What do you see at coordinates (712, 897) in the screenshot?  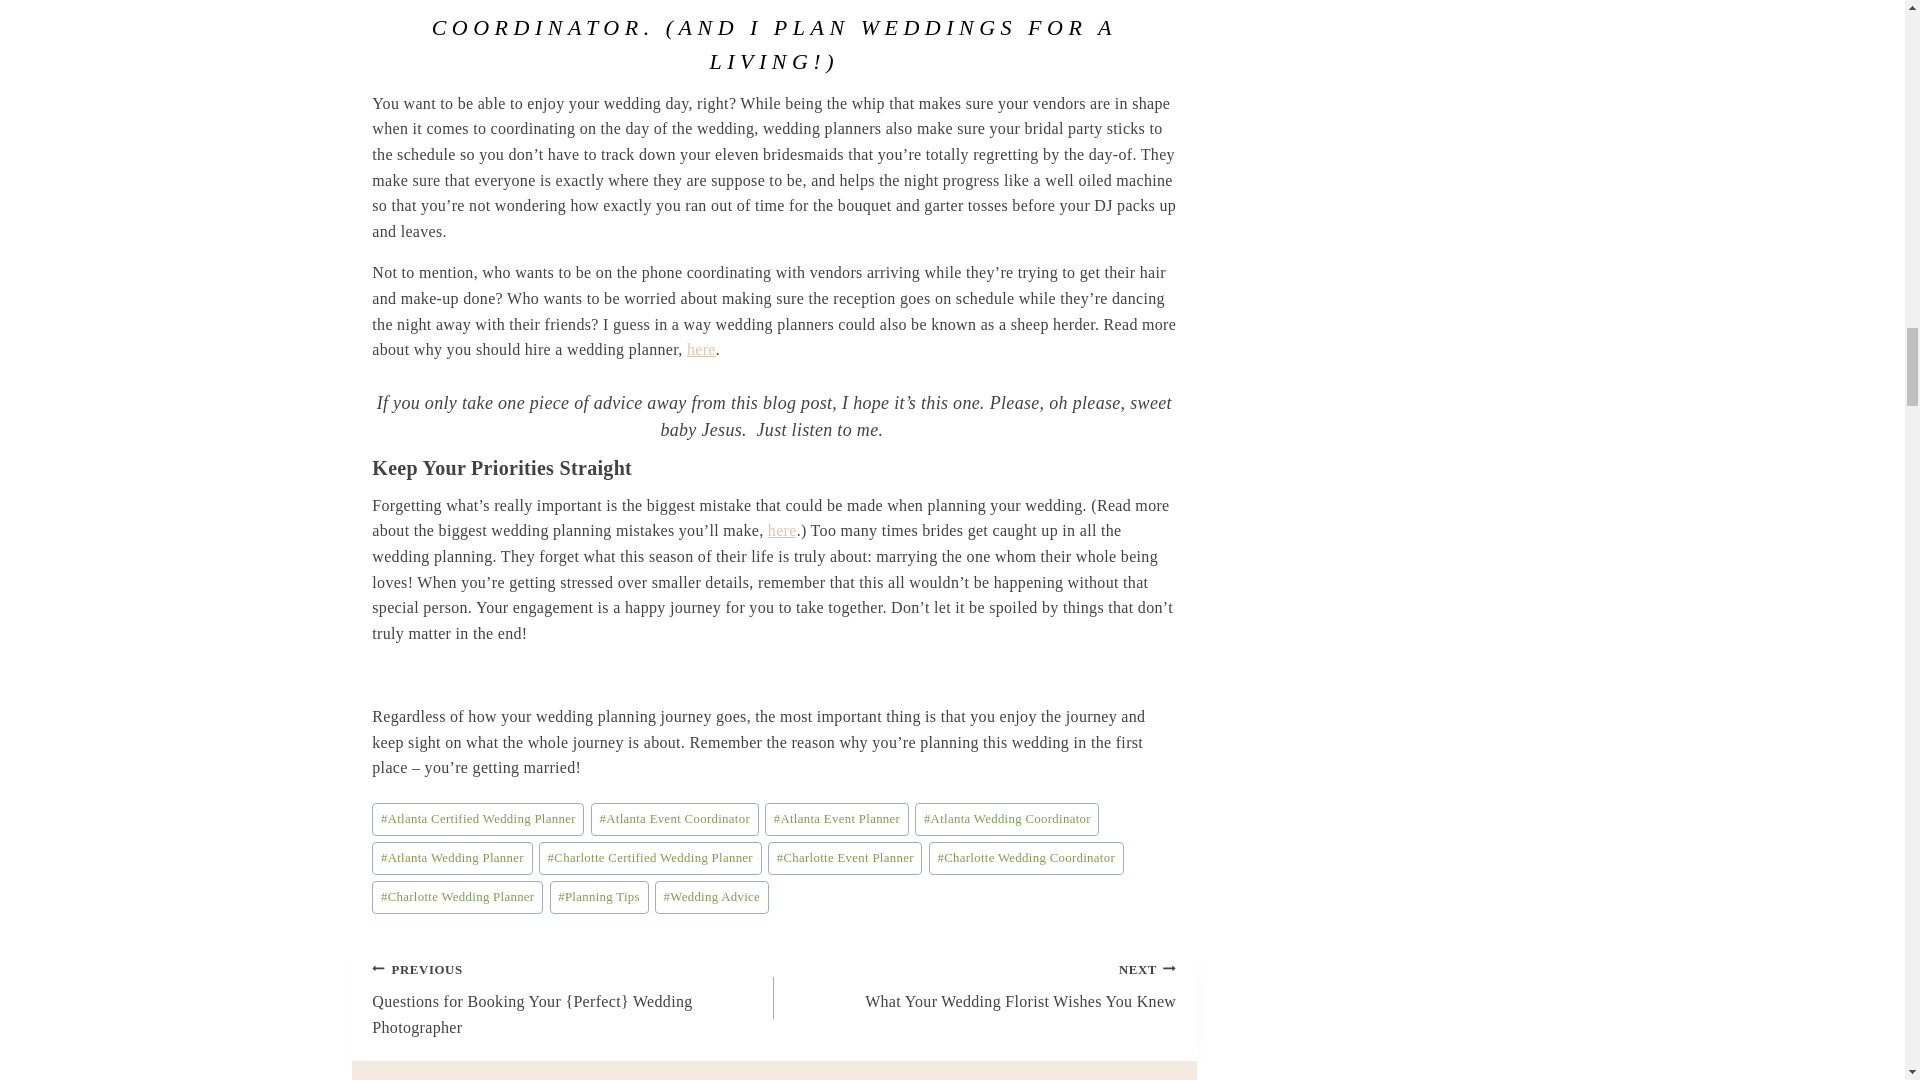 I see `Wedding Advice` at bounding box center [712, 897].